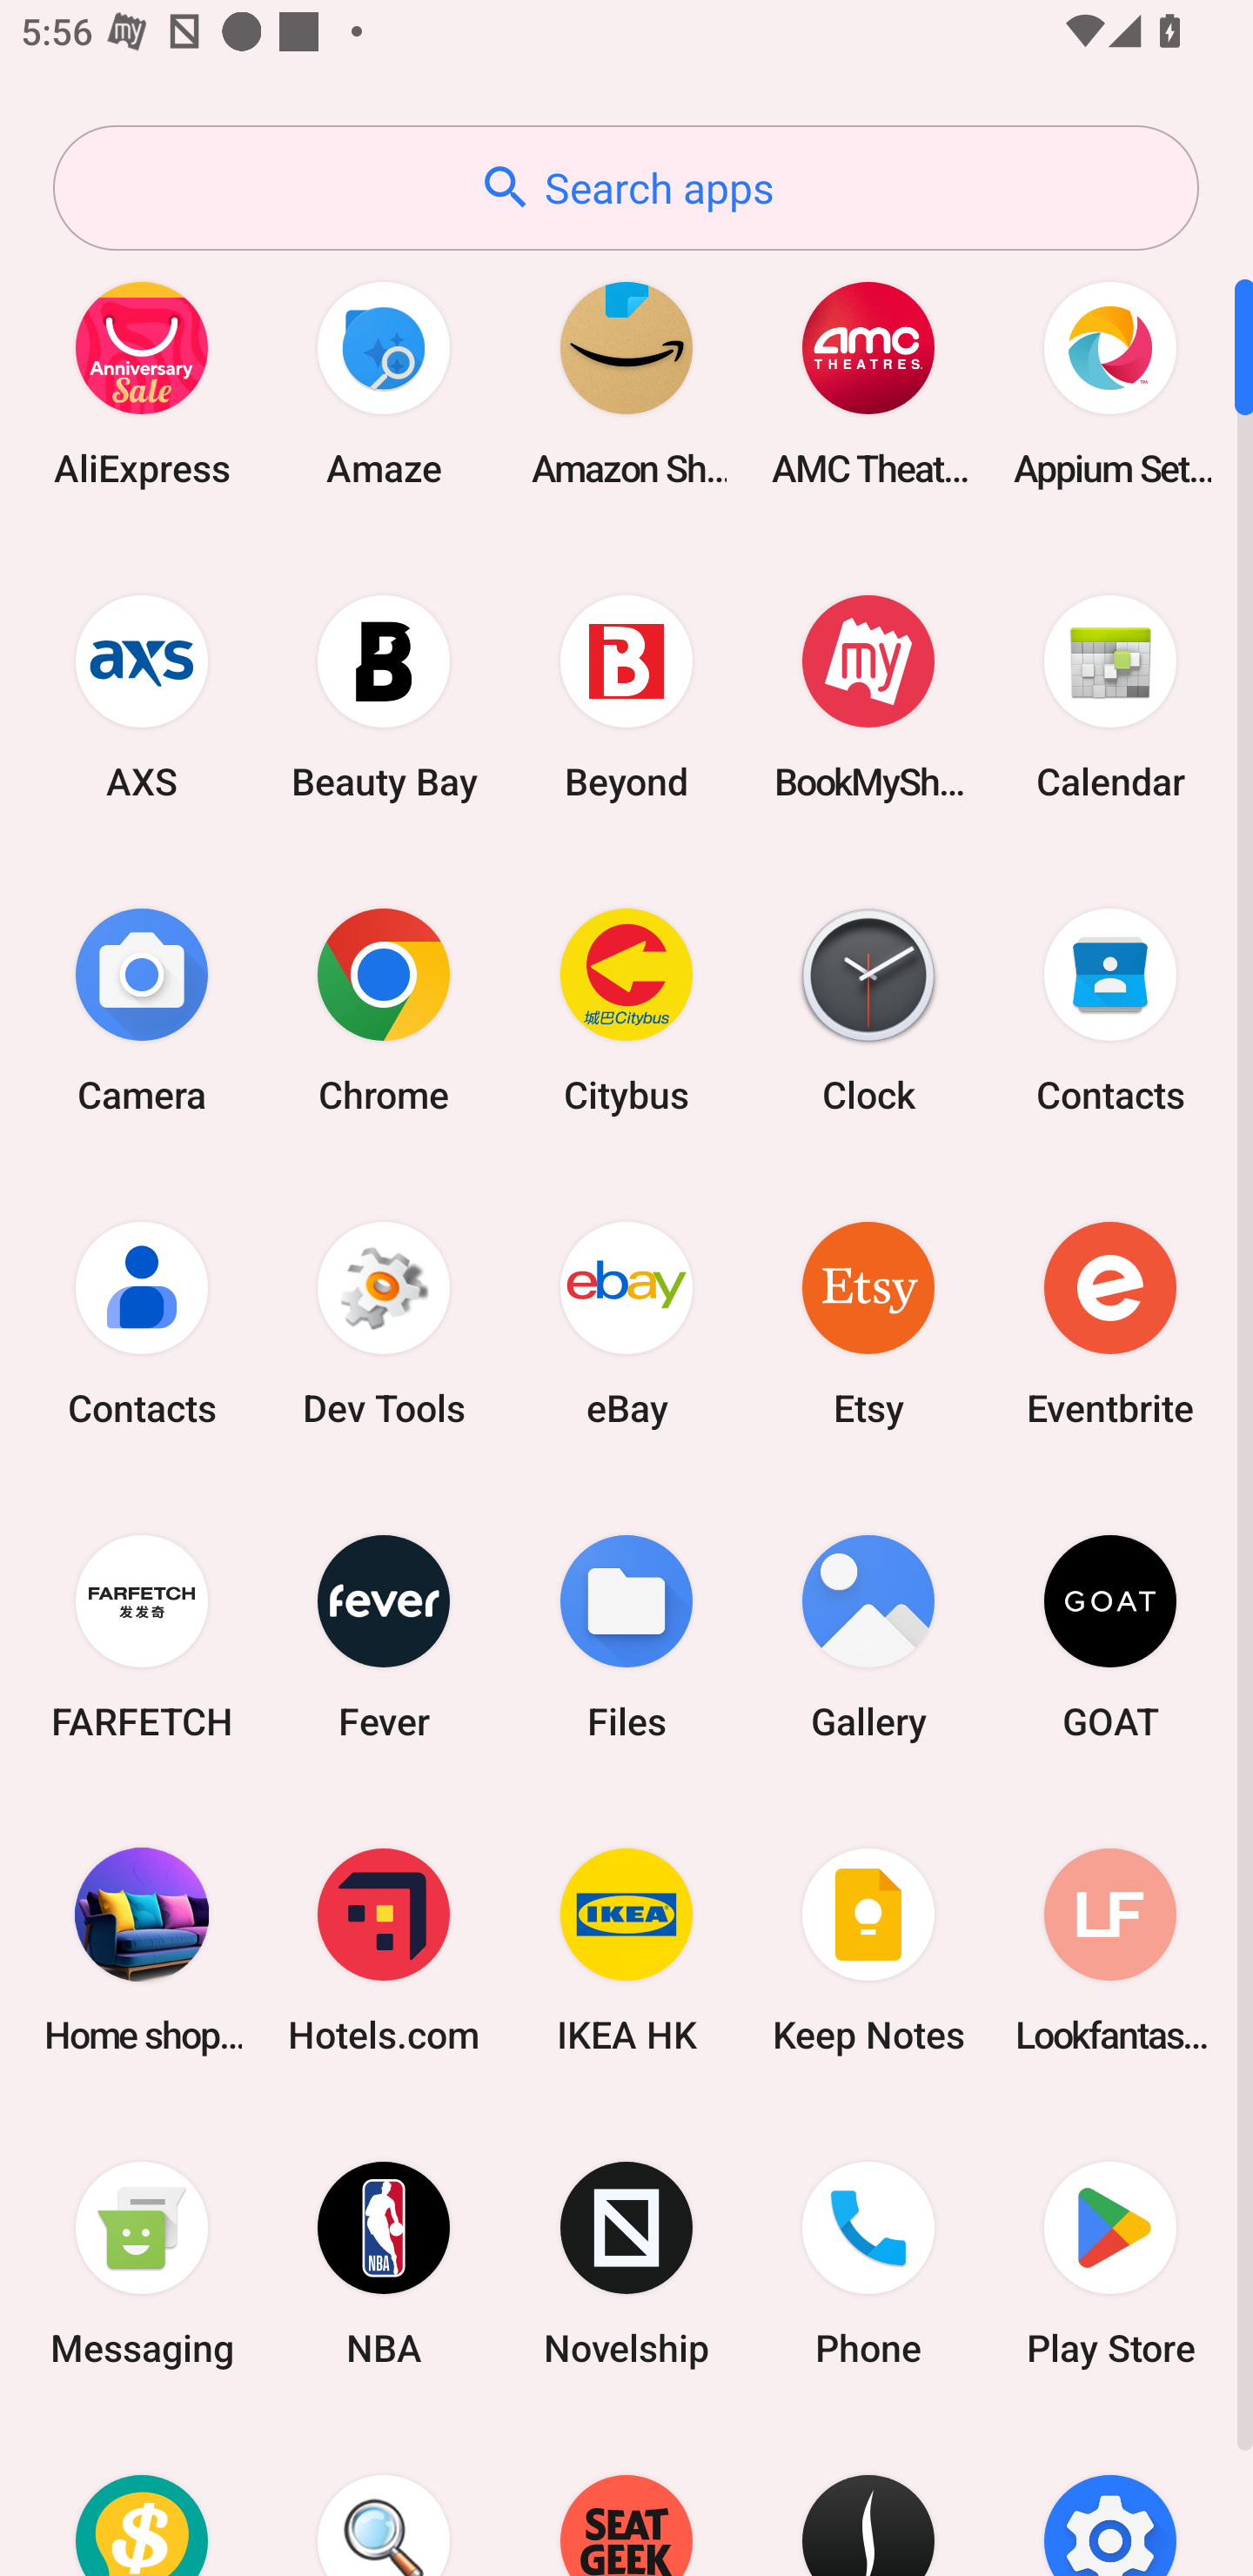  Describe the element at coordinates (384, 1949) in the screenshot. I see `Hotels.com` at that location.